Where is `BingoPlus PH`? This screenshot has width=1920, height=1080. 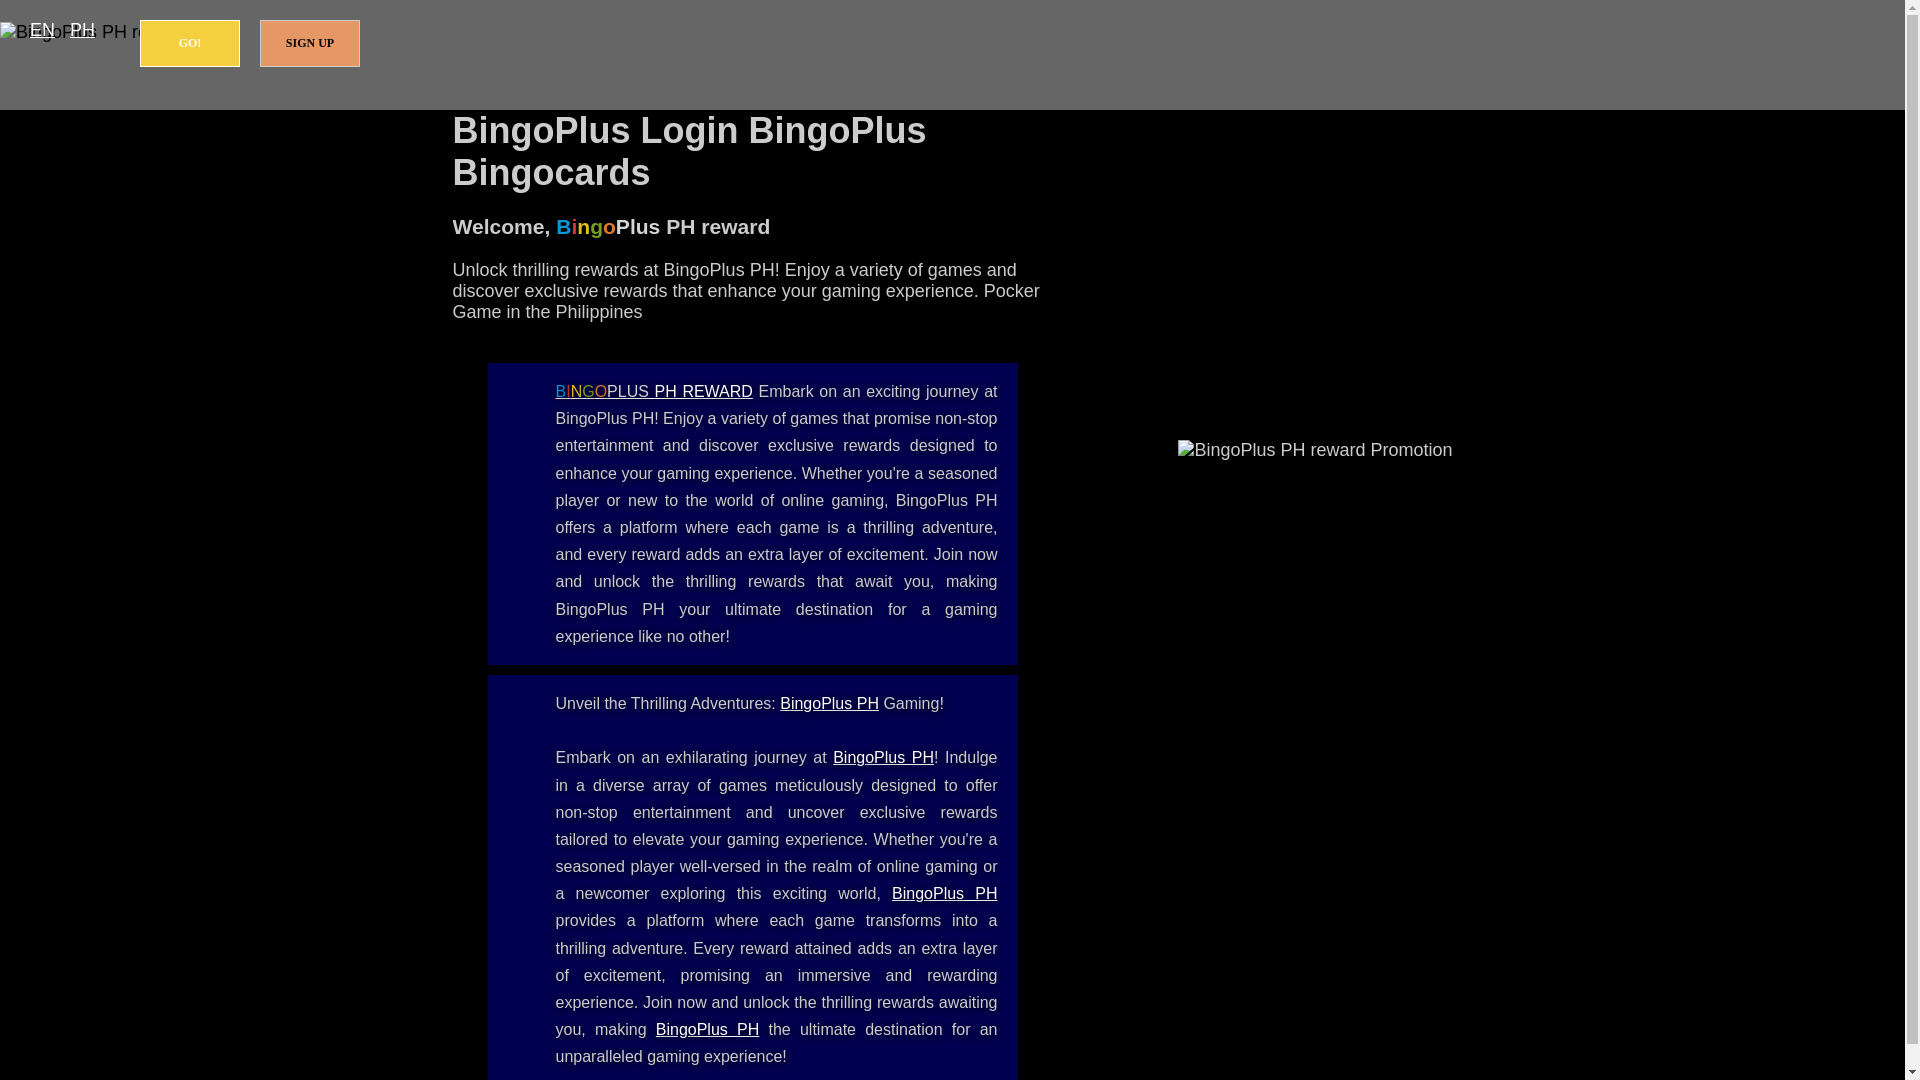
BingoPlus PH is located at coordinates (883, 757).